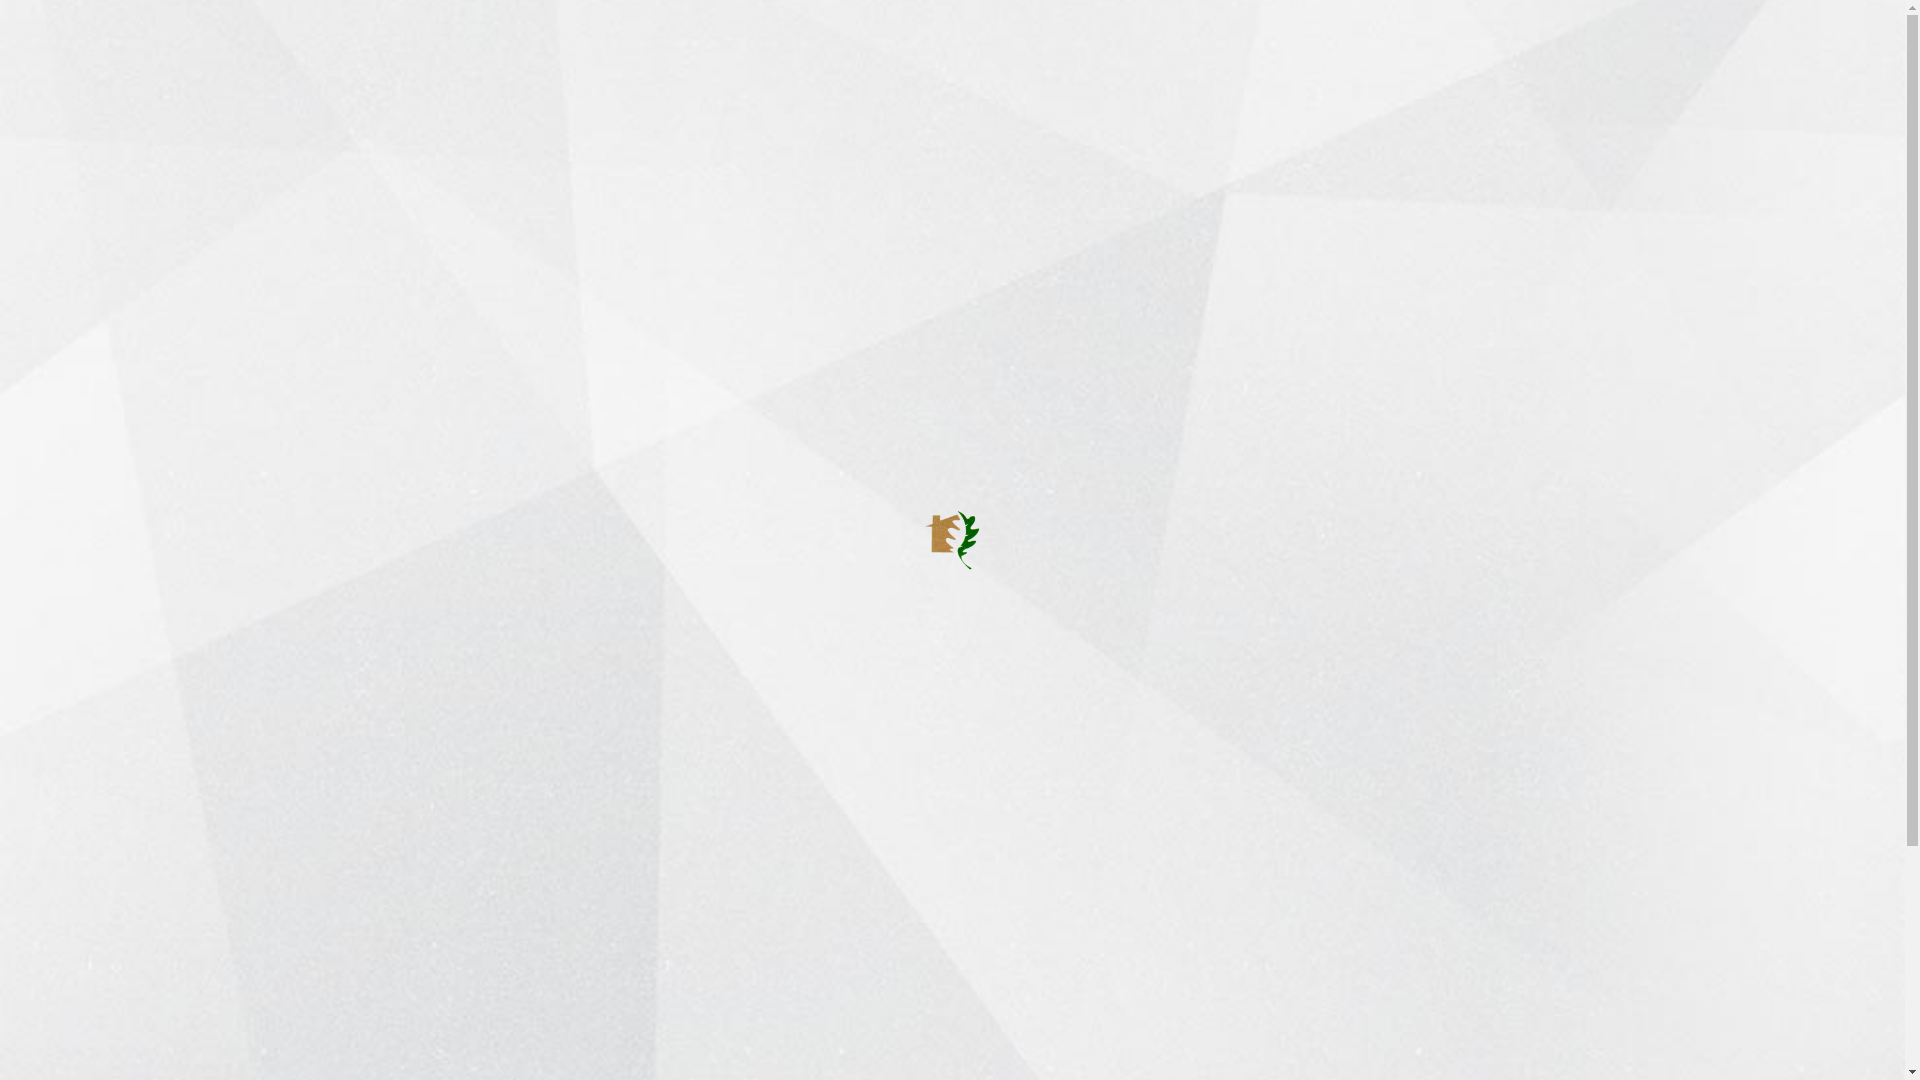 This screenshot has width=1920, height=1080. Describe the element at coordinates (456, 50) in the screenshot. I see `About Us` at that location.